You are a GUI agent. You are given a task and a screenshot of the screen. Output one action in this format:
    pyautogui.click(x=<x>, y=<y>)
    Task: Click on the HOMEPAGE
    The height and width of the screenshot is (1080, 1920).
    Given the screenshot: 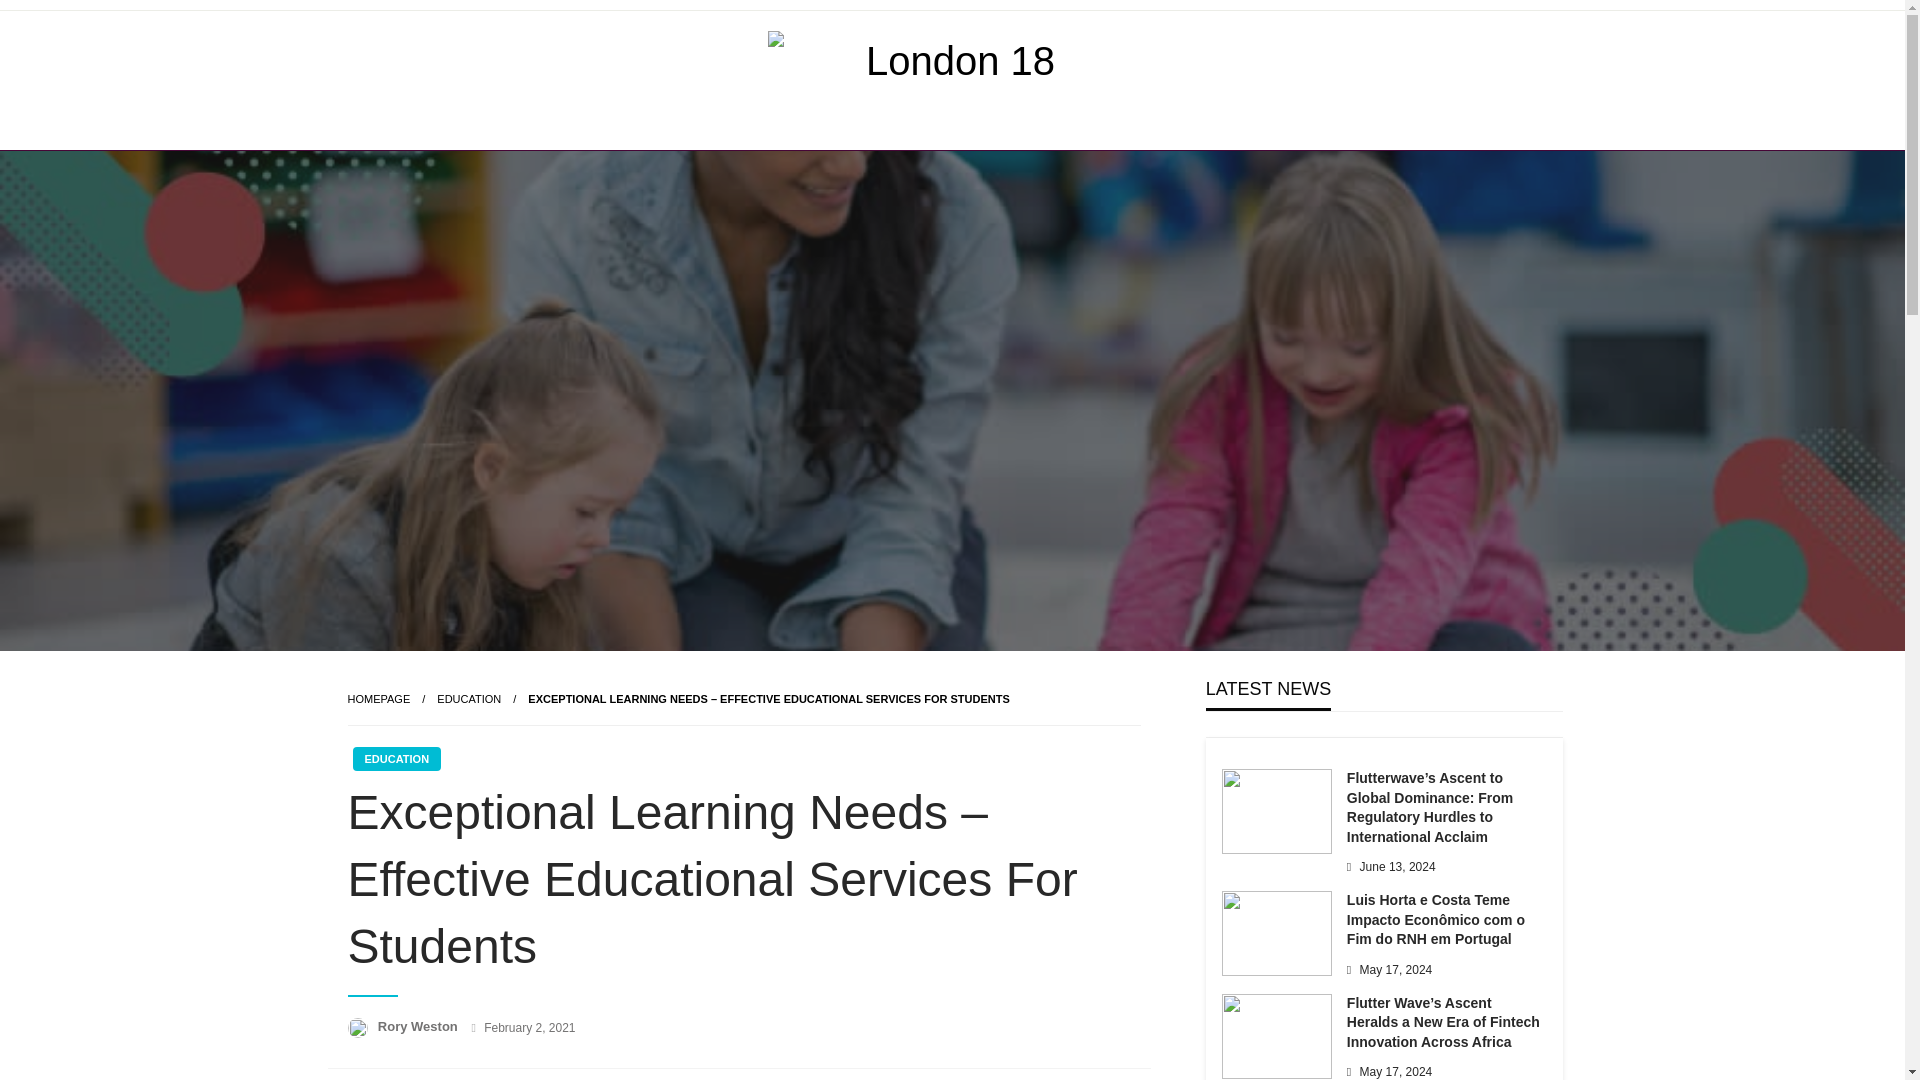 What is the action you would take?
    pyautogui.click(x=378, y=699)
    